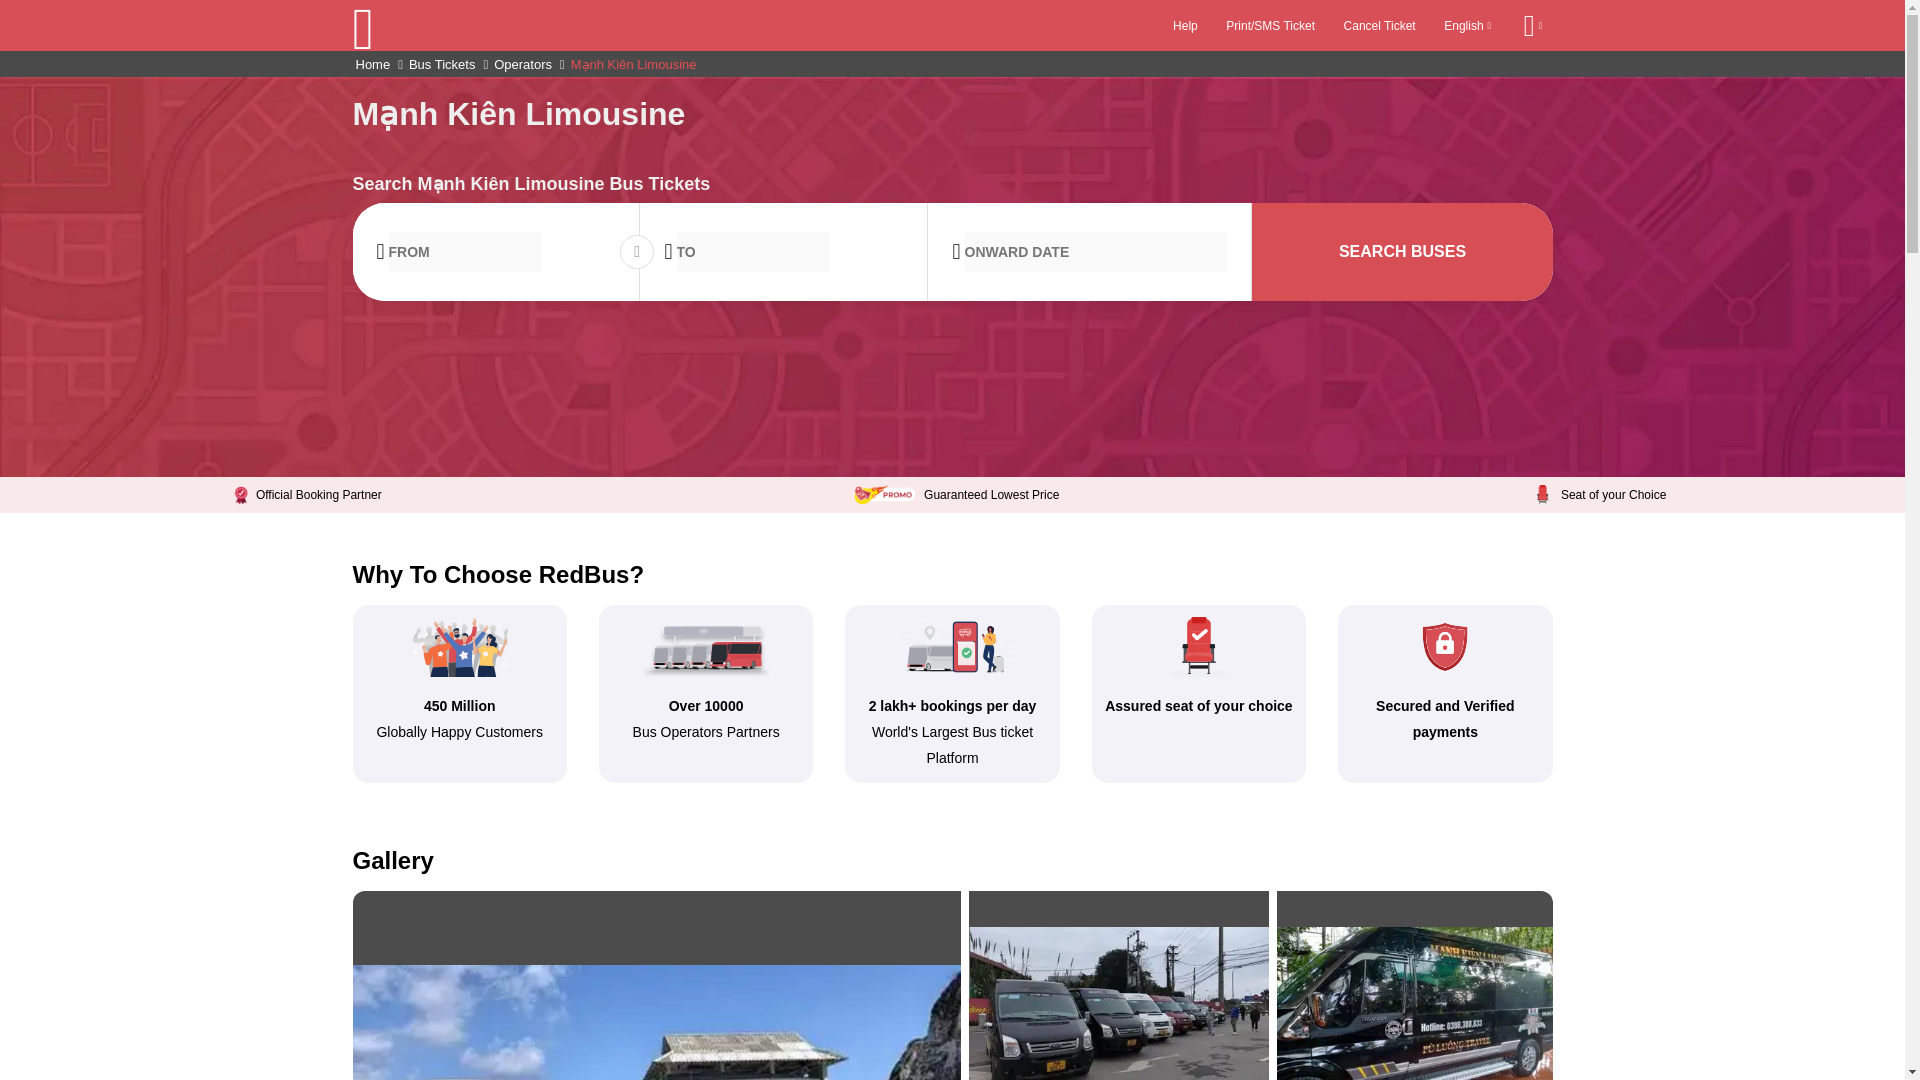 Image resolution: width=1920 pixels, height=1080 pixels. Describe the element at coordinates (1380, 25) in the screenshot. I see `Cancel Ticket` at that location.